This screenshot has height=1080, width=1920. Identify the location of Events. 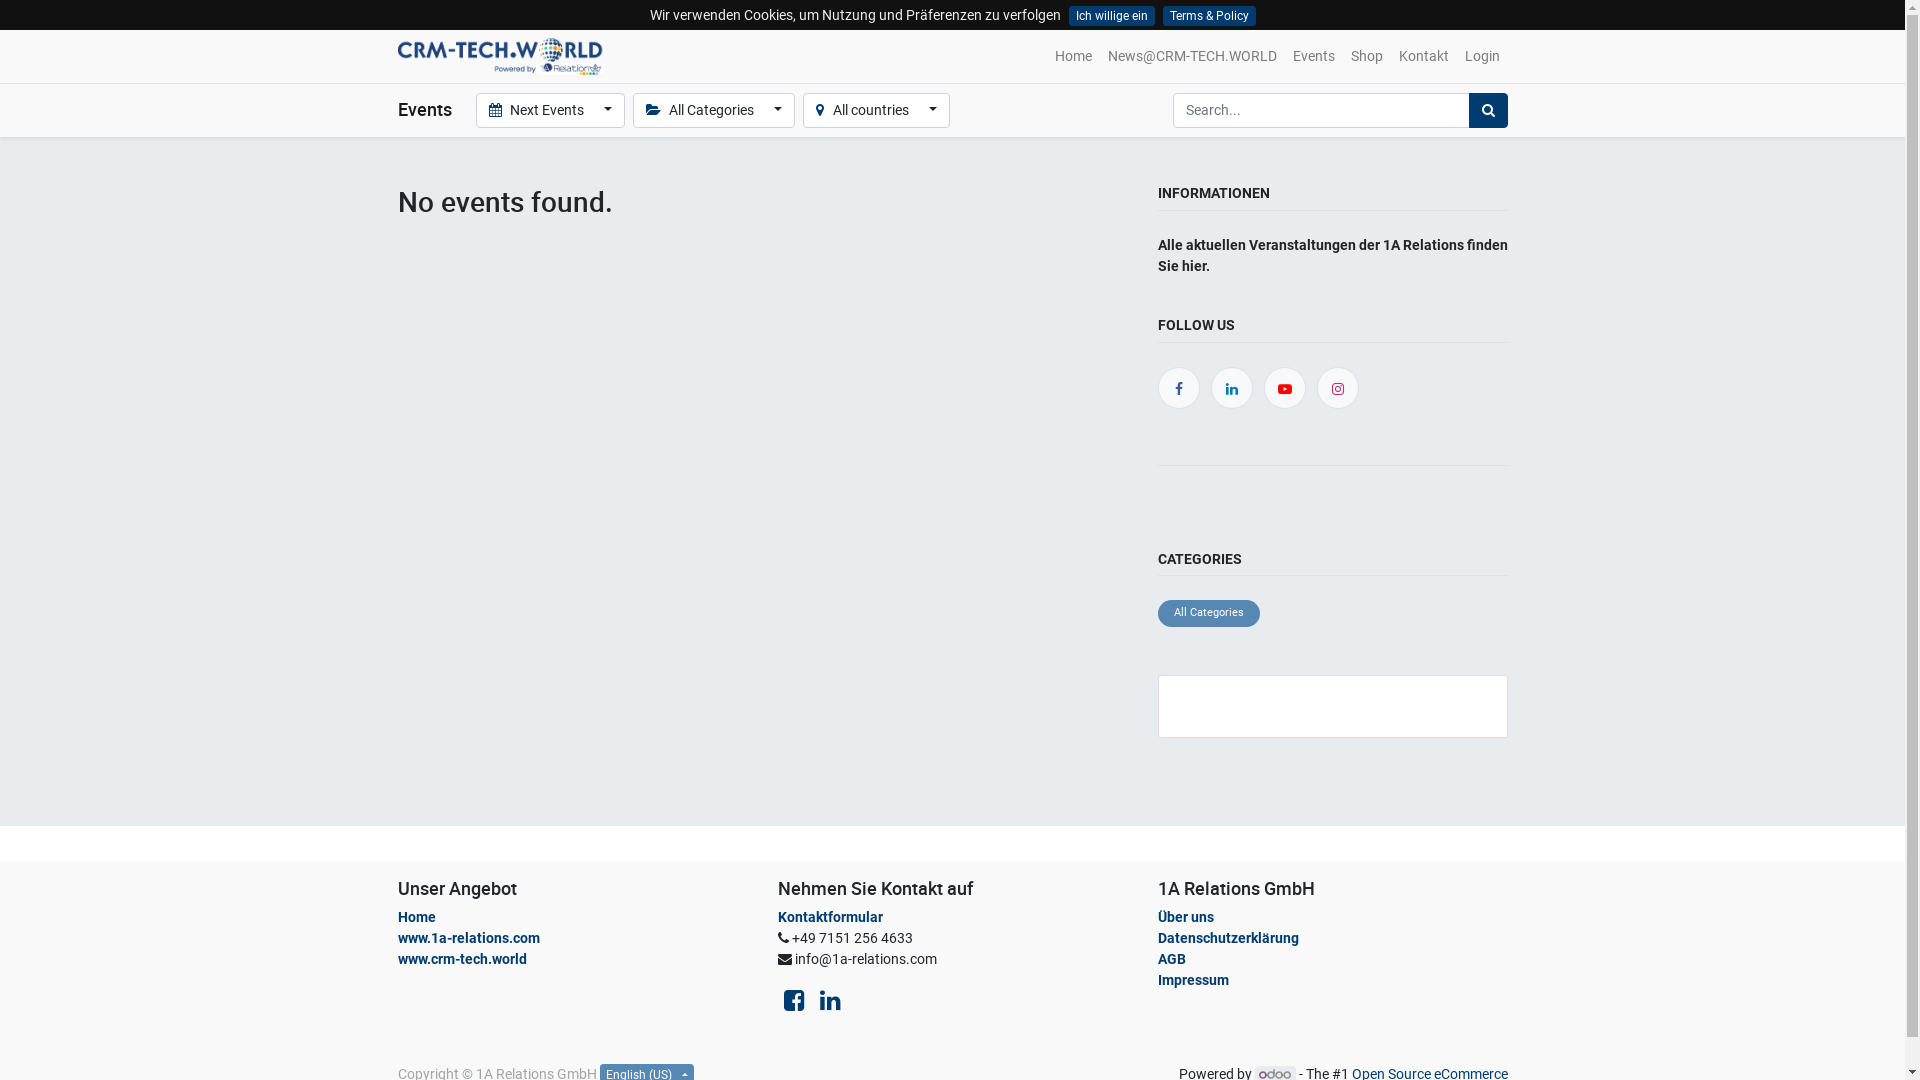
(1313, 56).